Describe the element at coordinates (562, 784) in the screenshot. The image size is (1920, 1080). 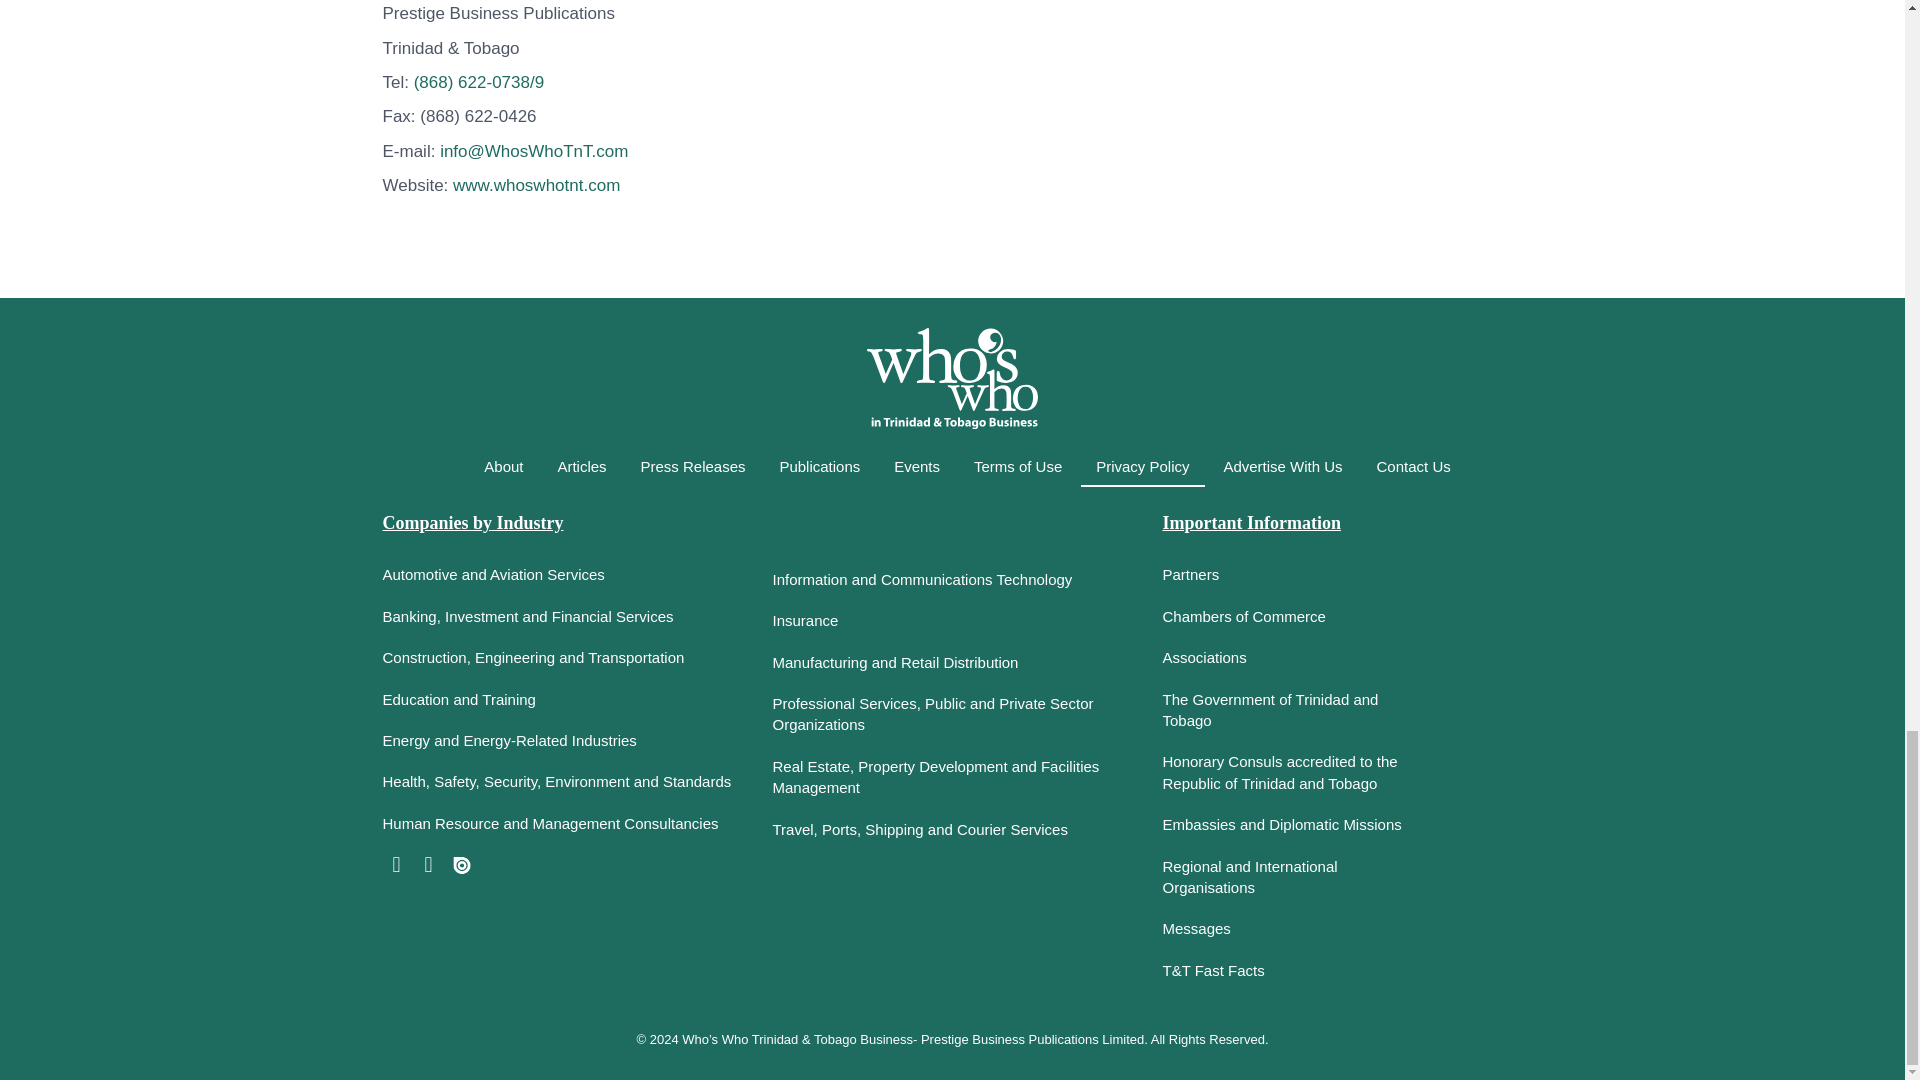
I see `Health, Safety, Security, Environment and Standards` at that location.